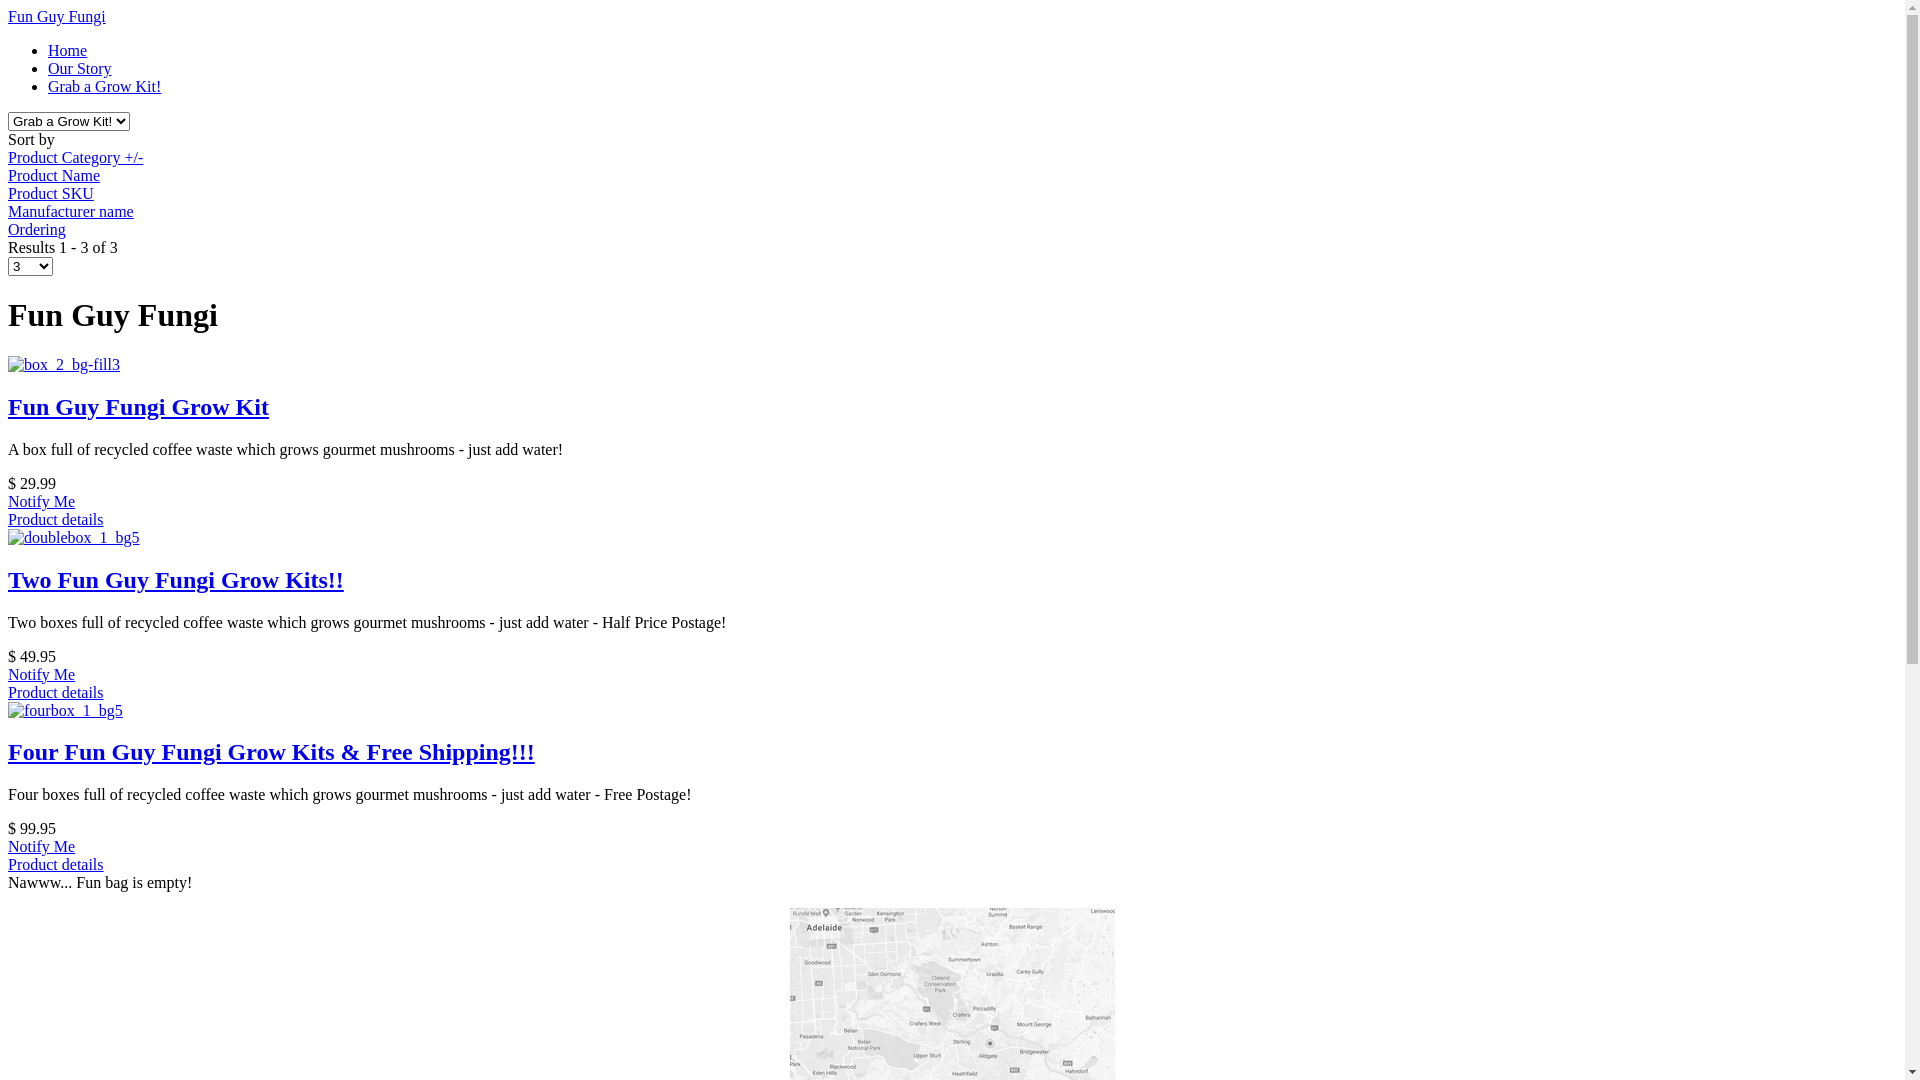  I want to click on Two Fun Guy Fungi Grow Kits!!, so click(176, 580).